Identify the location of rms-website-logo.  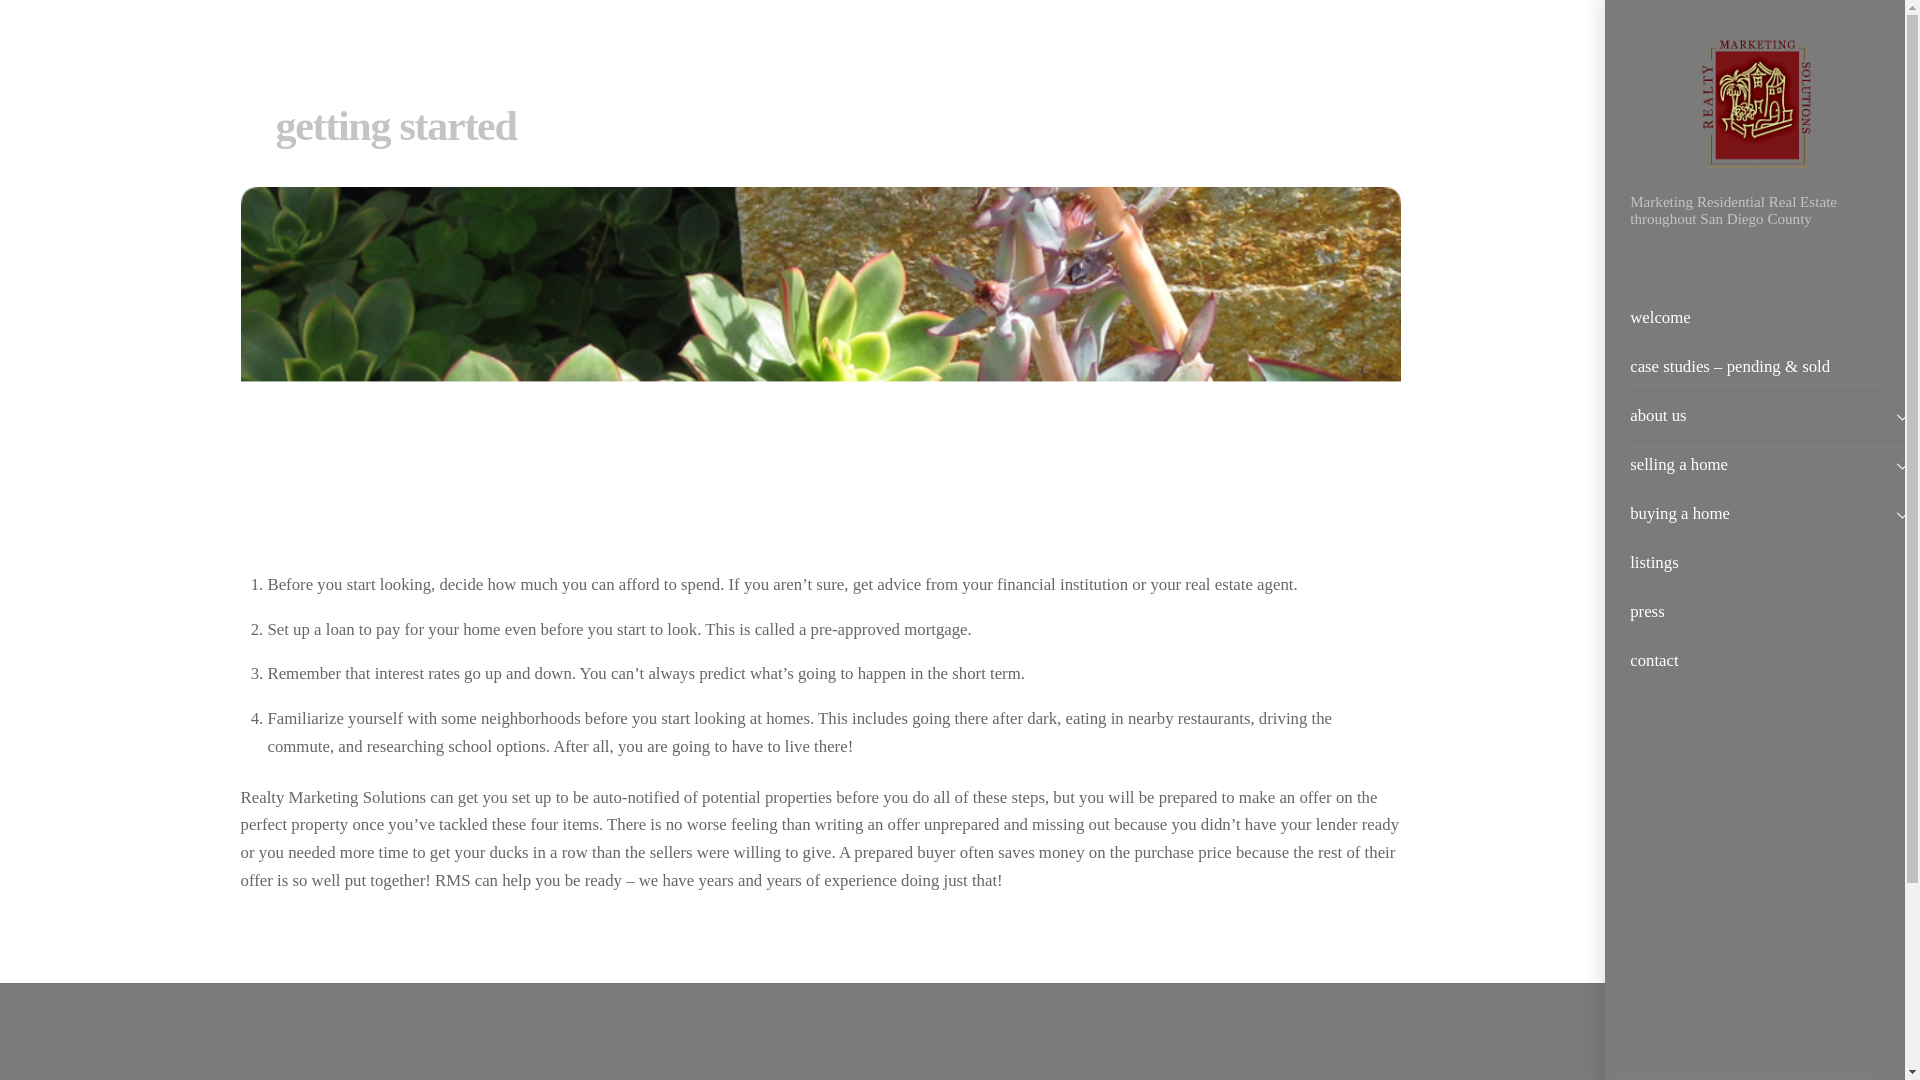
(1754, 108).